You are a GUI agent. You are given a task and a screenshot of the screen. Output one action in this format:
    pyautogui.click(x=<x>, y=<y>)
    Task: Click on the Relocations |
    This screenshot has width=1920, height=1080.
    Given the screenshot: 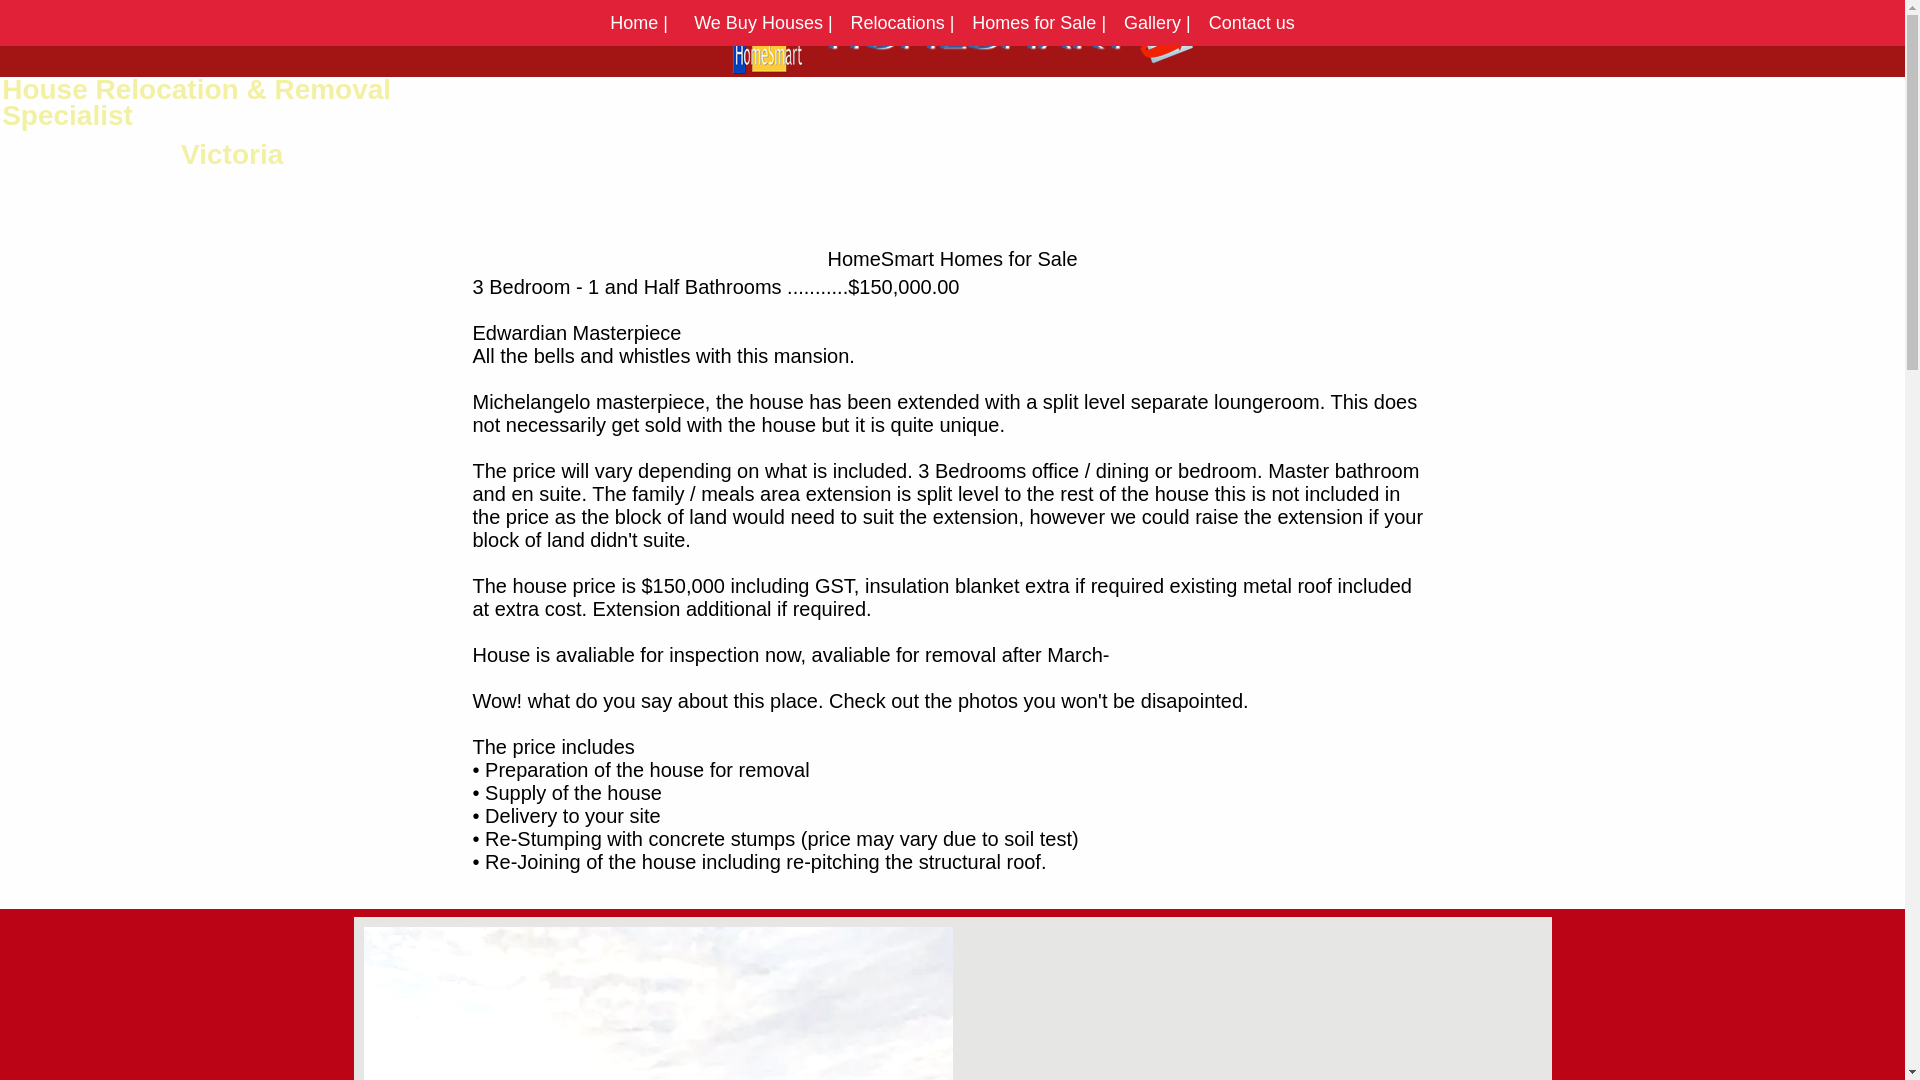 What is the action you would take?
    pyautogui.click(x=903, y=23)
    